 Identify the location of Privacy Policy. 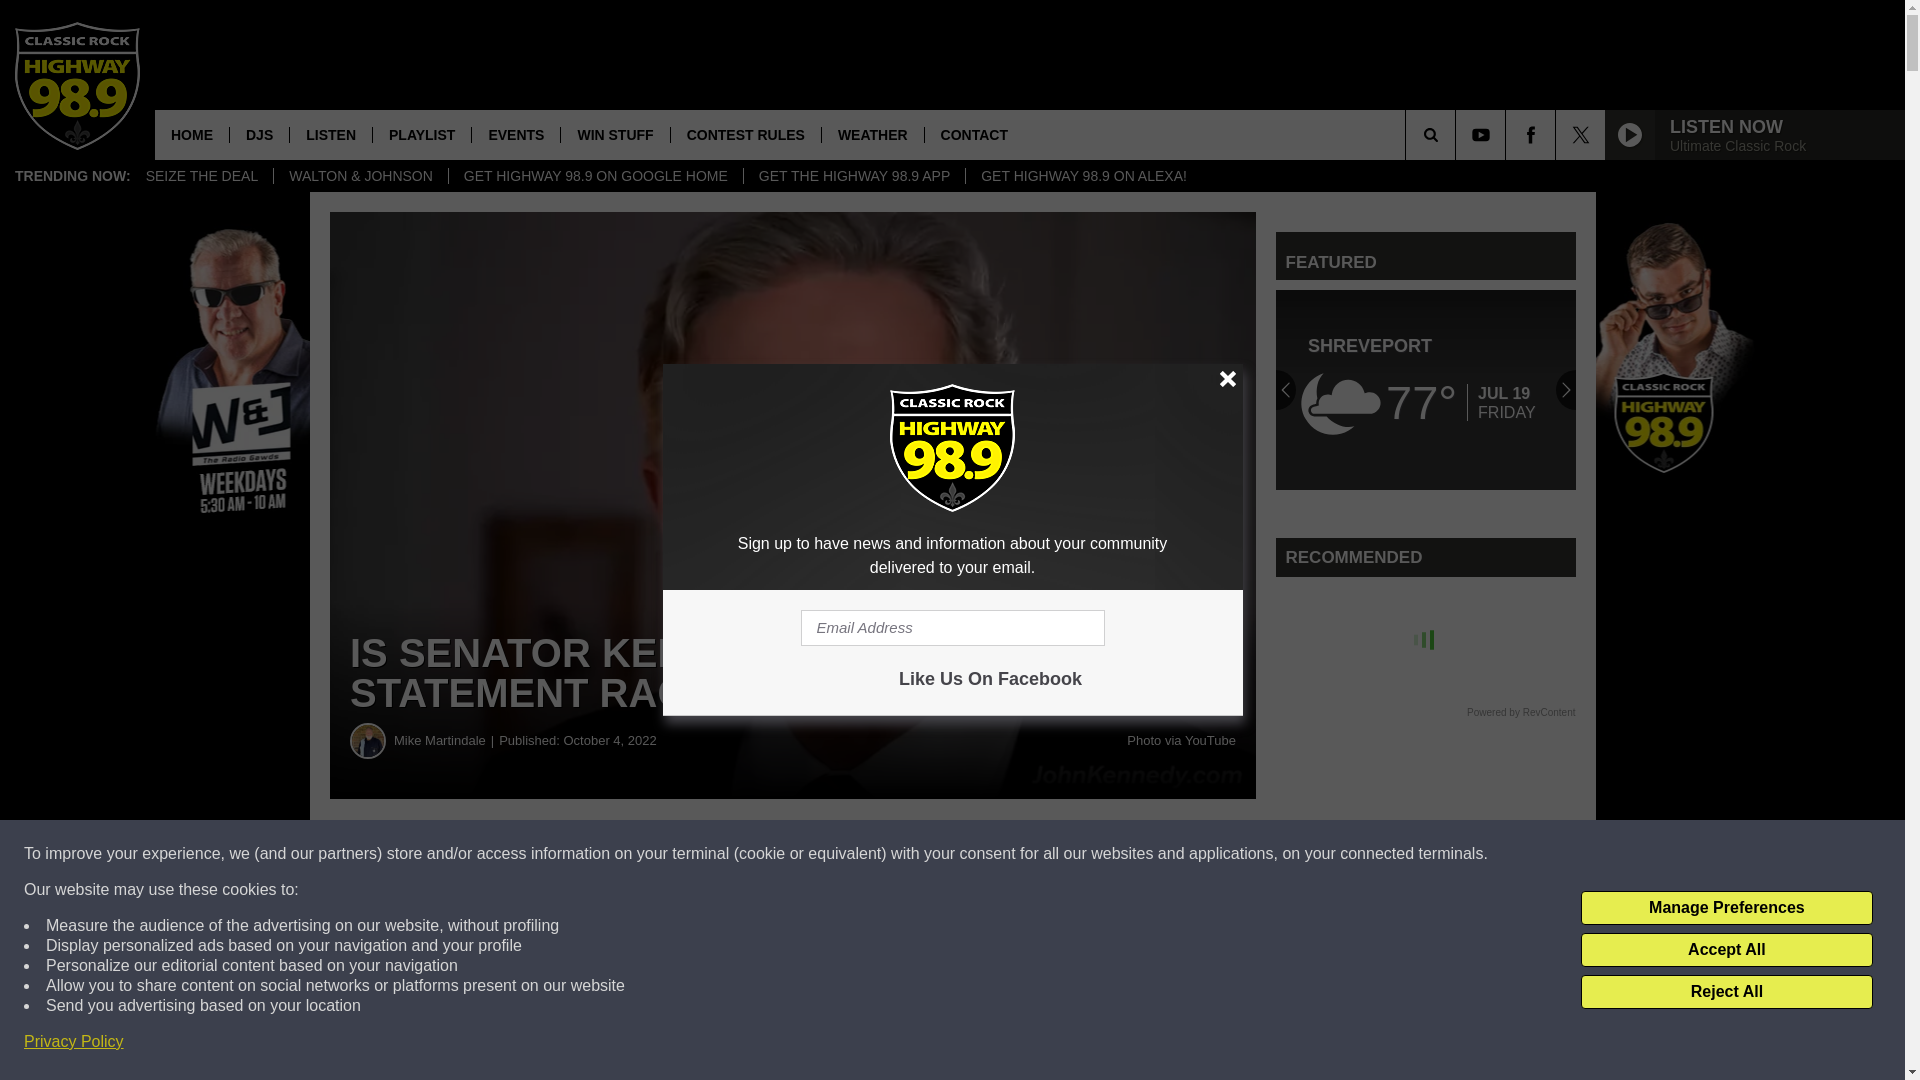
(74, 1042).